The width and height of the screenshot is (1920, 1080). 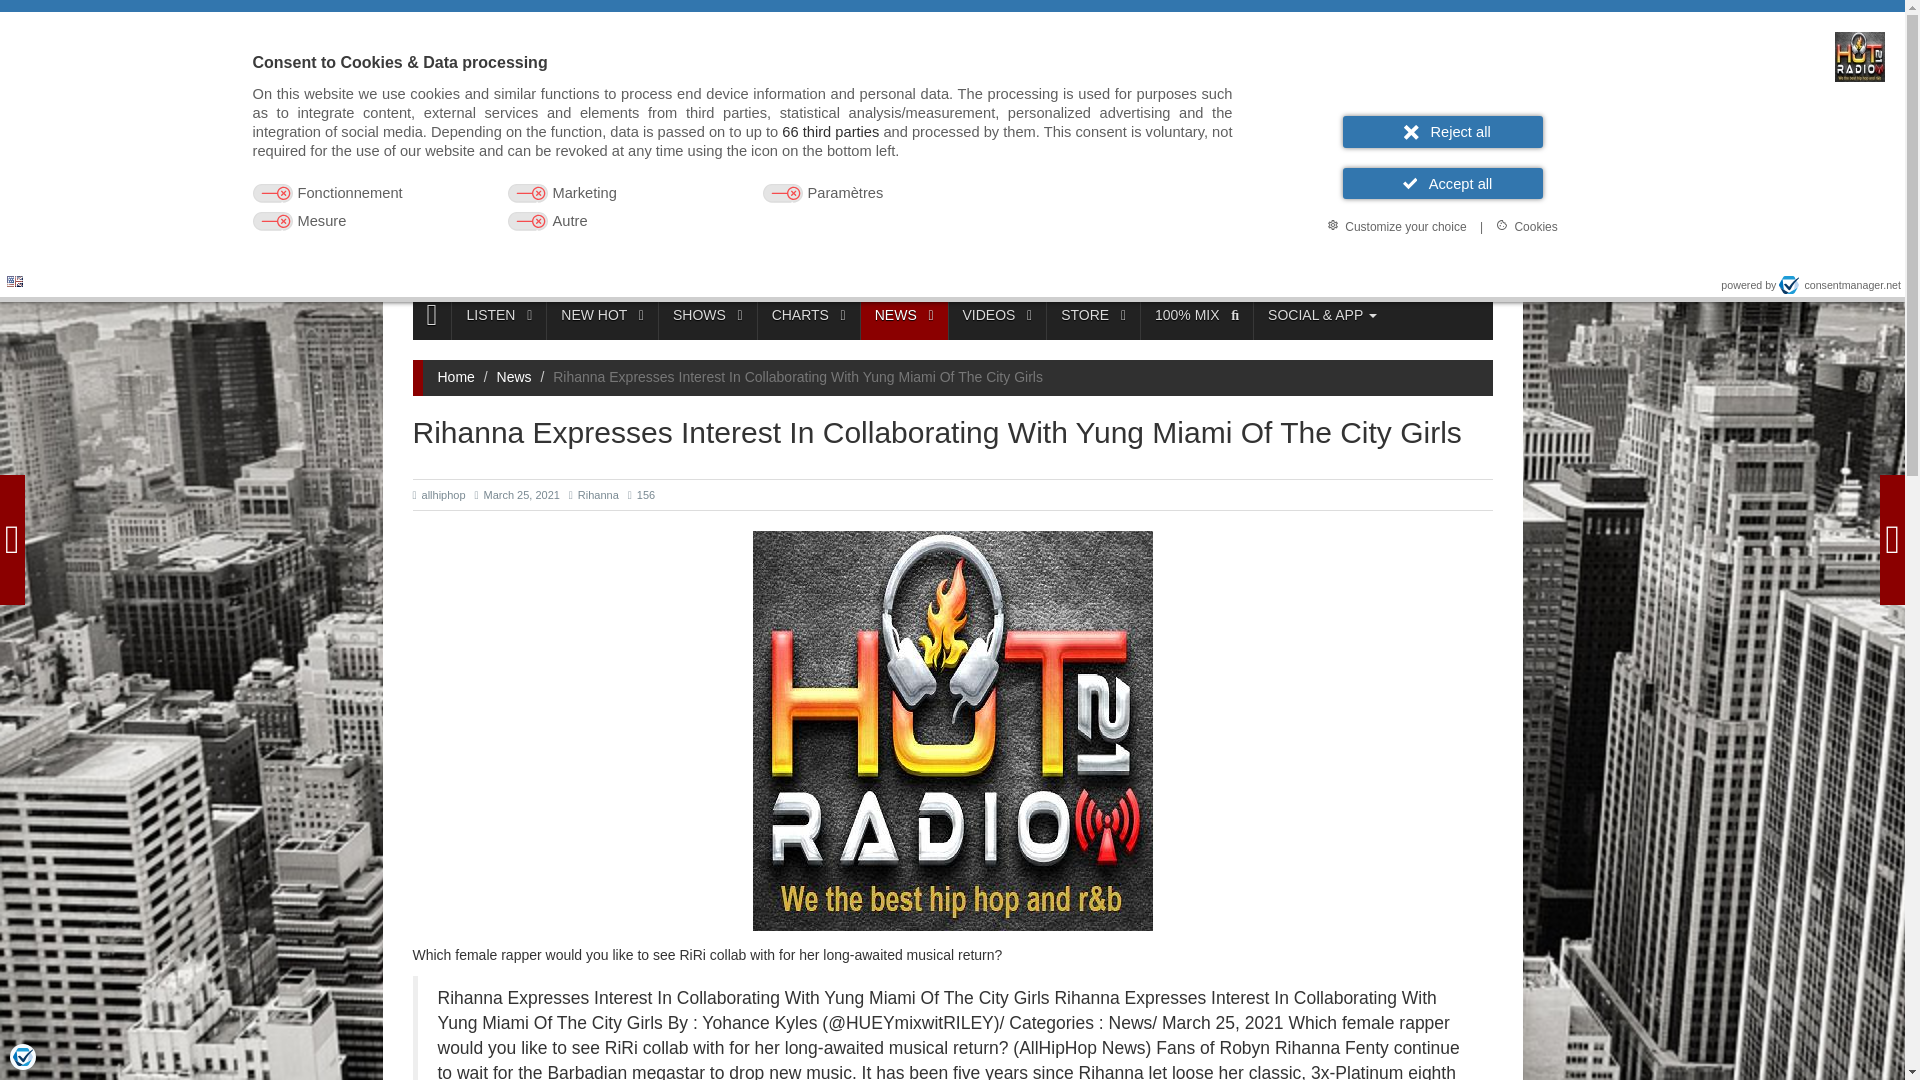 What do you see at coordinates (1526, 226) in the screenshot?
I see `Cookies` at bounding box center [1526, 226].